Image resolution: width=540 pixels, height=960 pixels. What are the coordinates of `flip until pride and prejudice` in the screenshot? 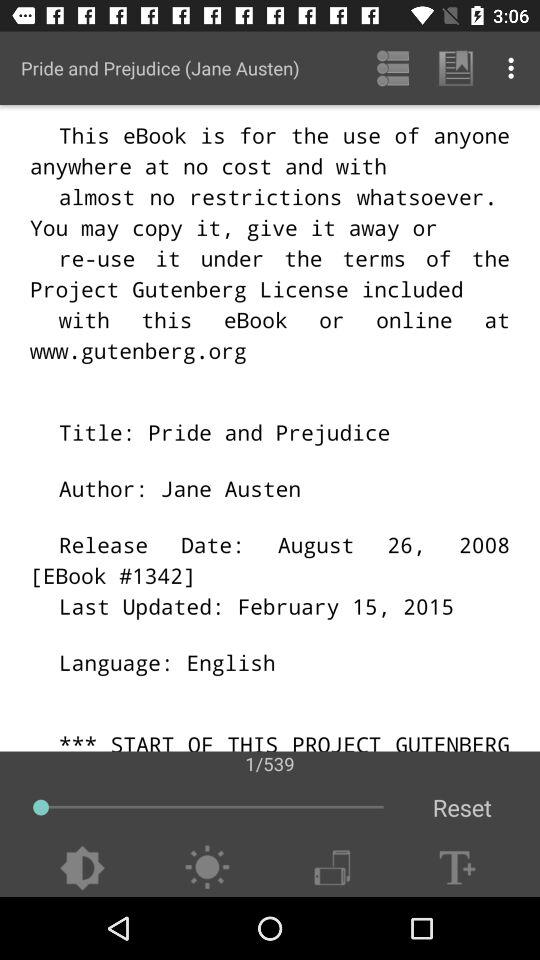 It's located at (160, 68).